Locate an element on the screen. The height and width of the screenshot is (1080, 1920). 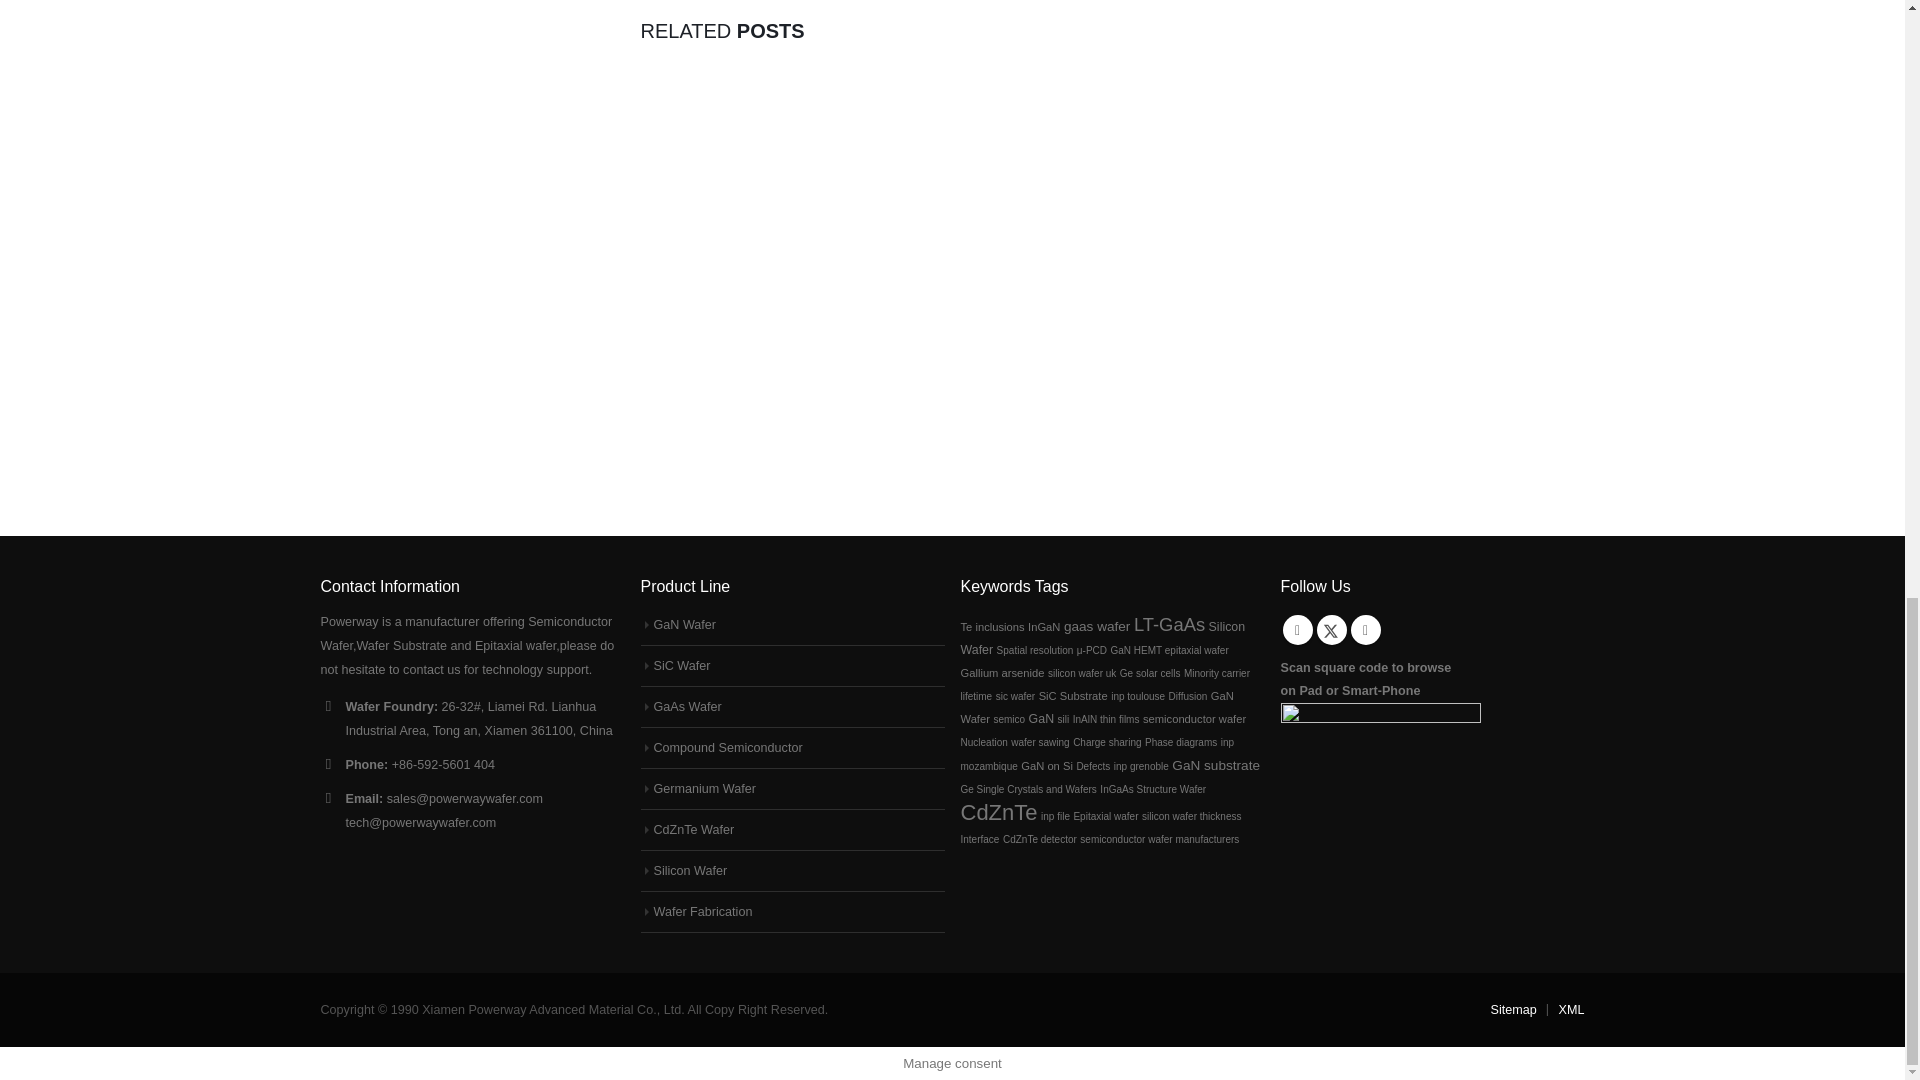
9 topics is located at coordinates (1170, 624).